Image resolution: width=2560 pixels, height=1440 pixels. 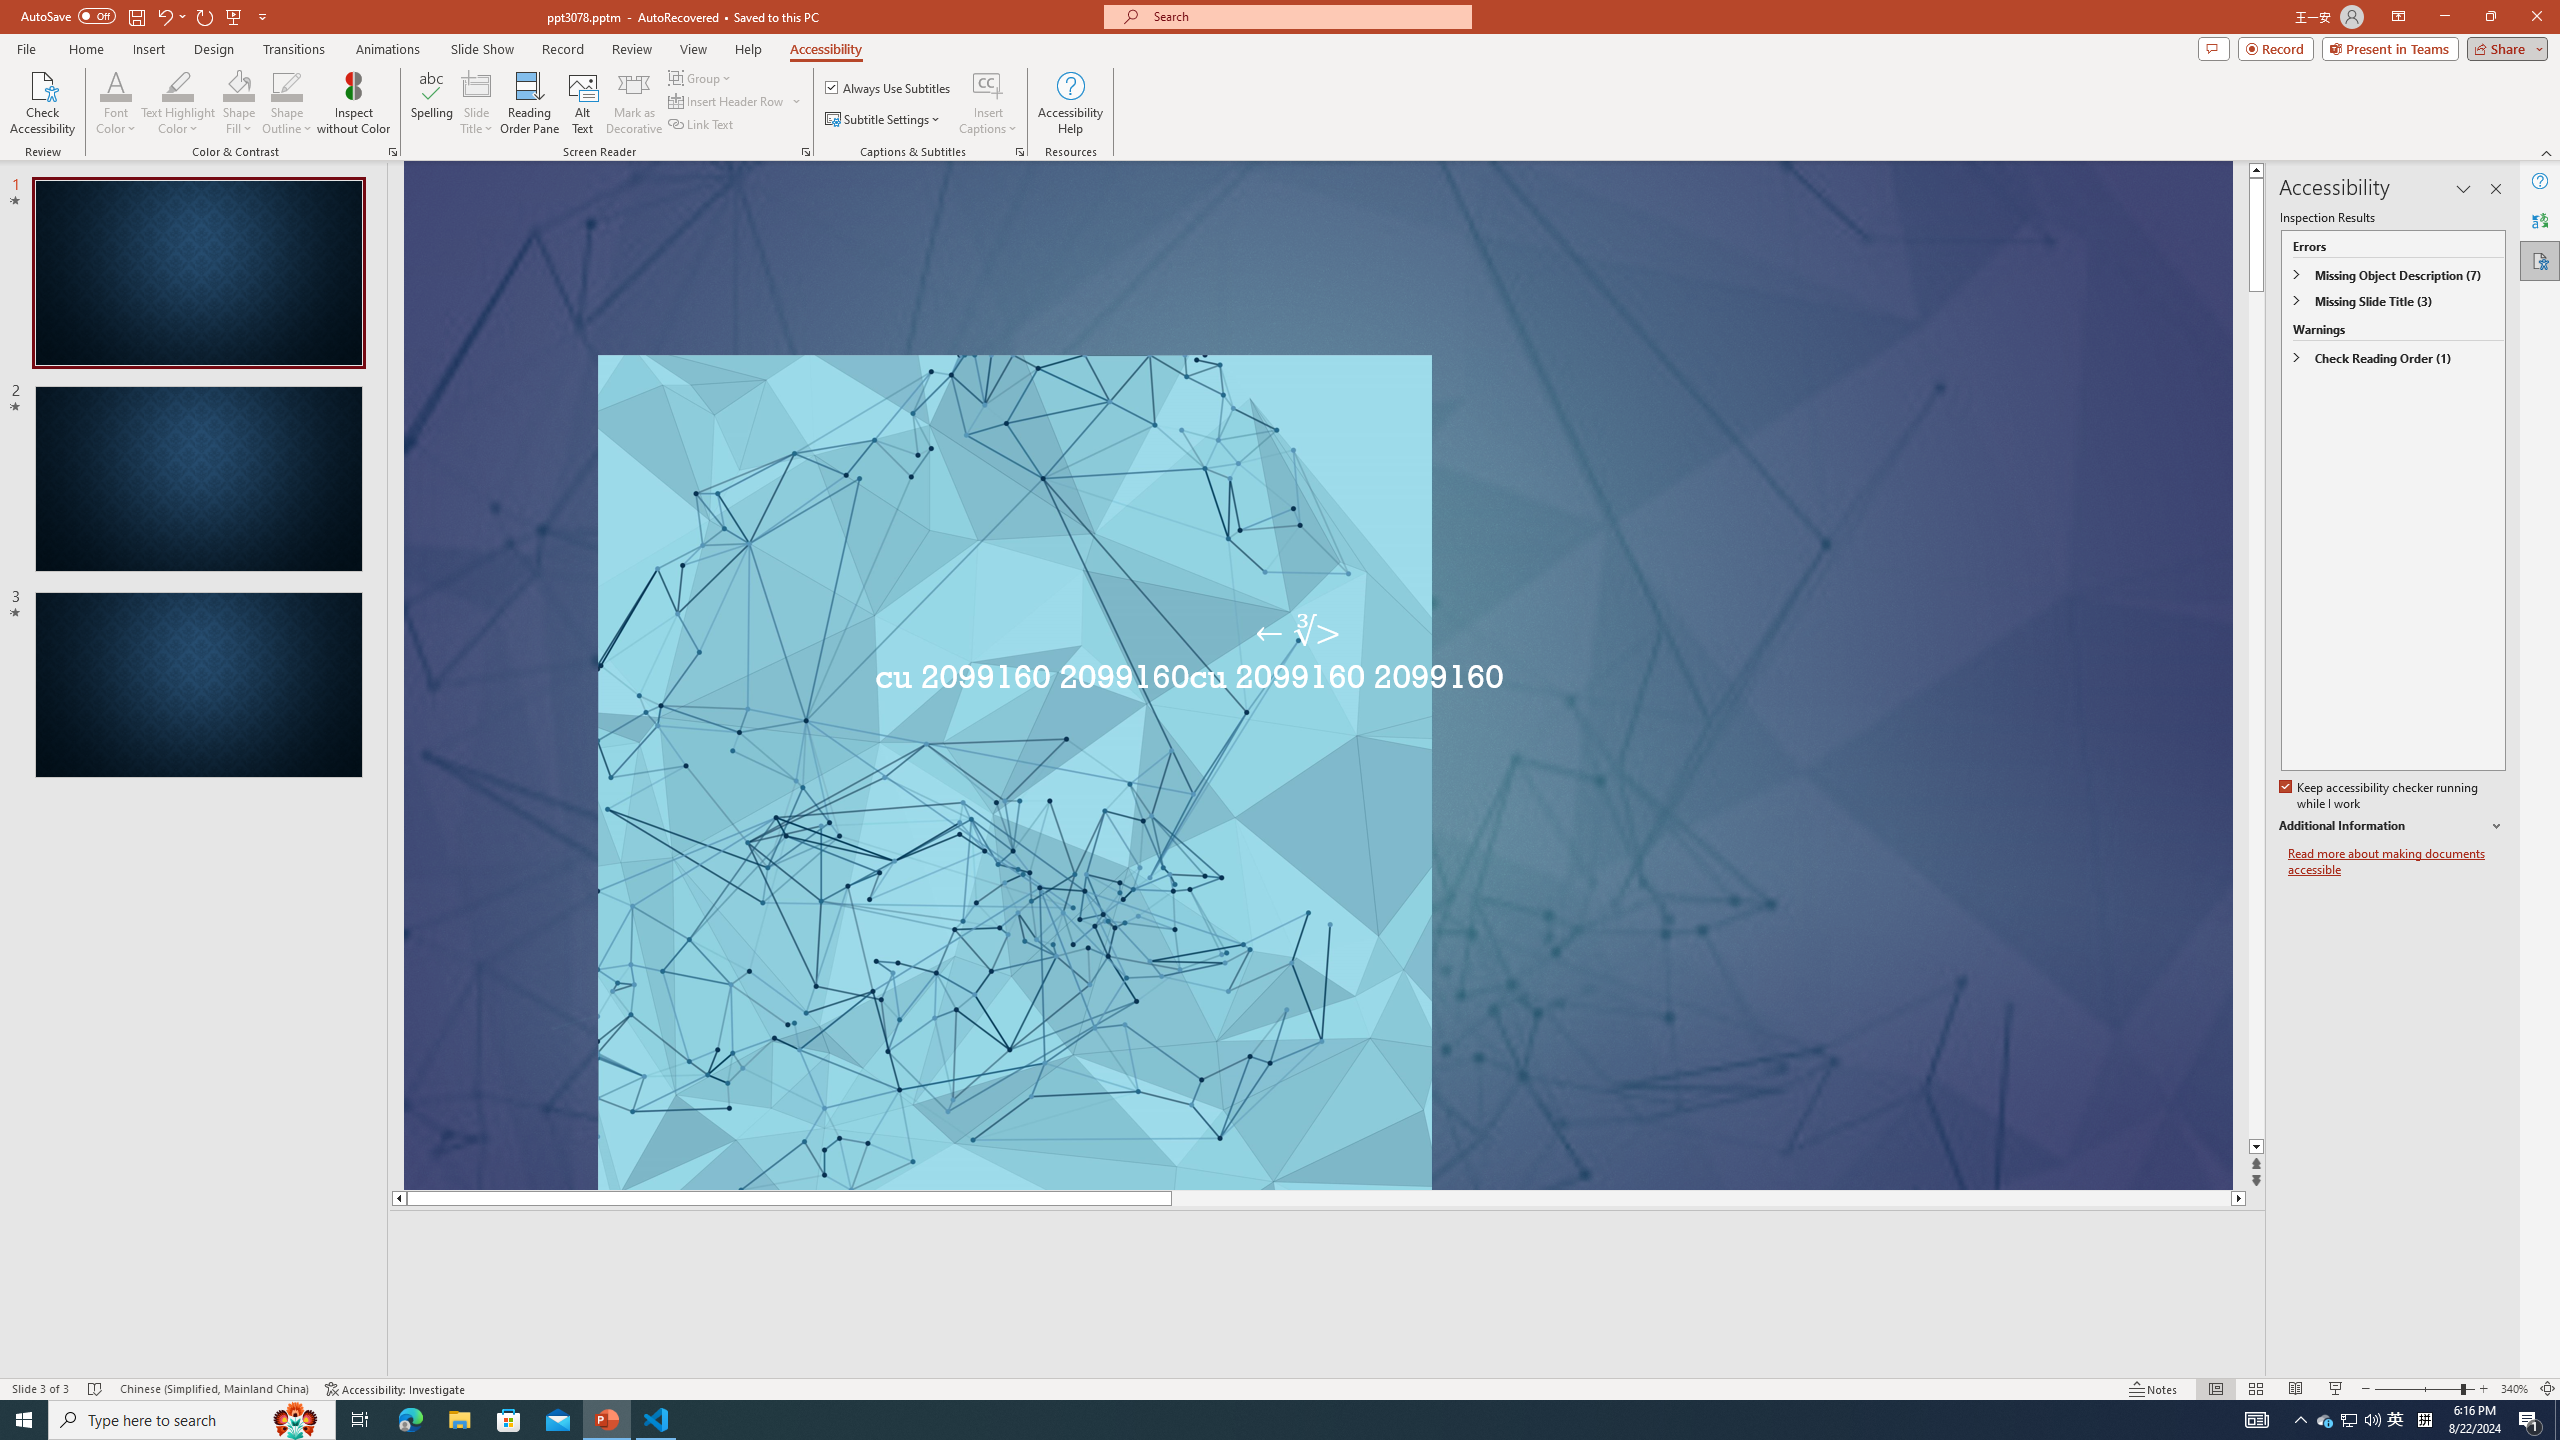 What do you see at coordinates (584, 103) in the screenshot?
I see `Alt Text` at bounding box center [584, 103].